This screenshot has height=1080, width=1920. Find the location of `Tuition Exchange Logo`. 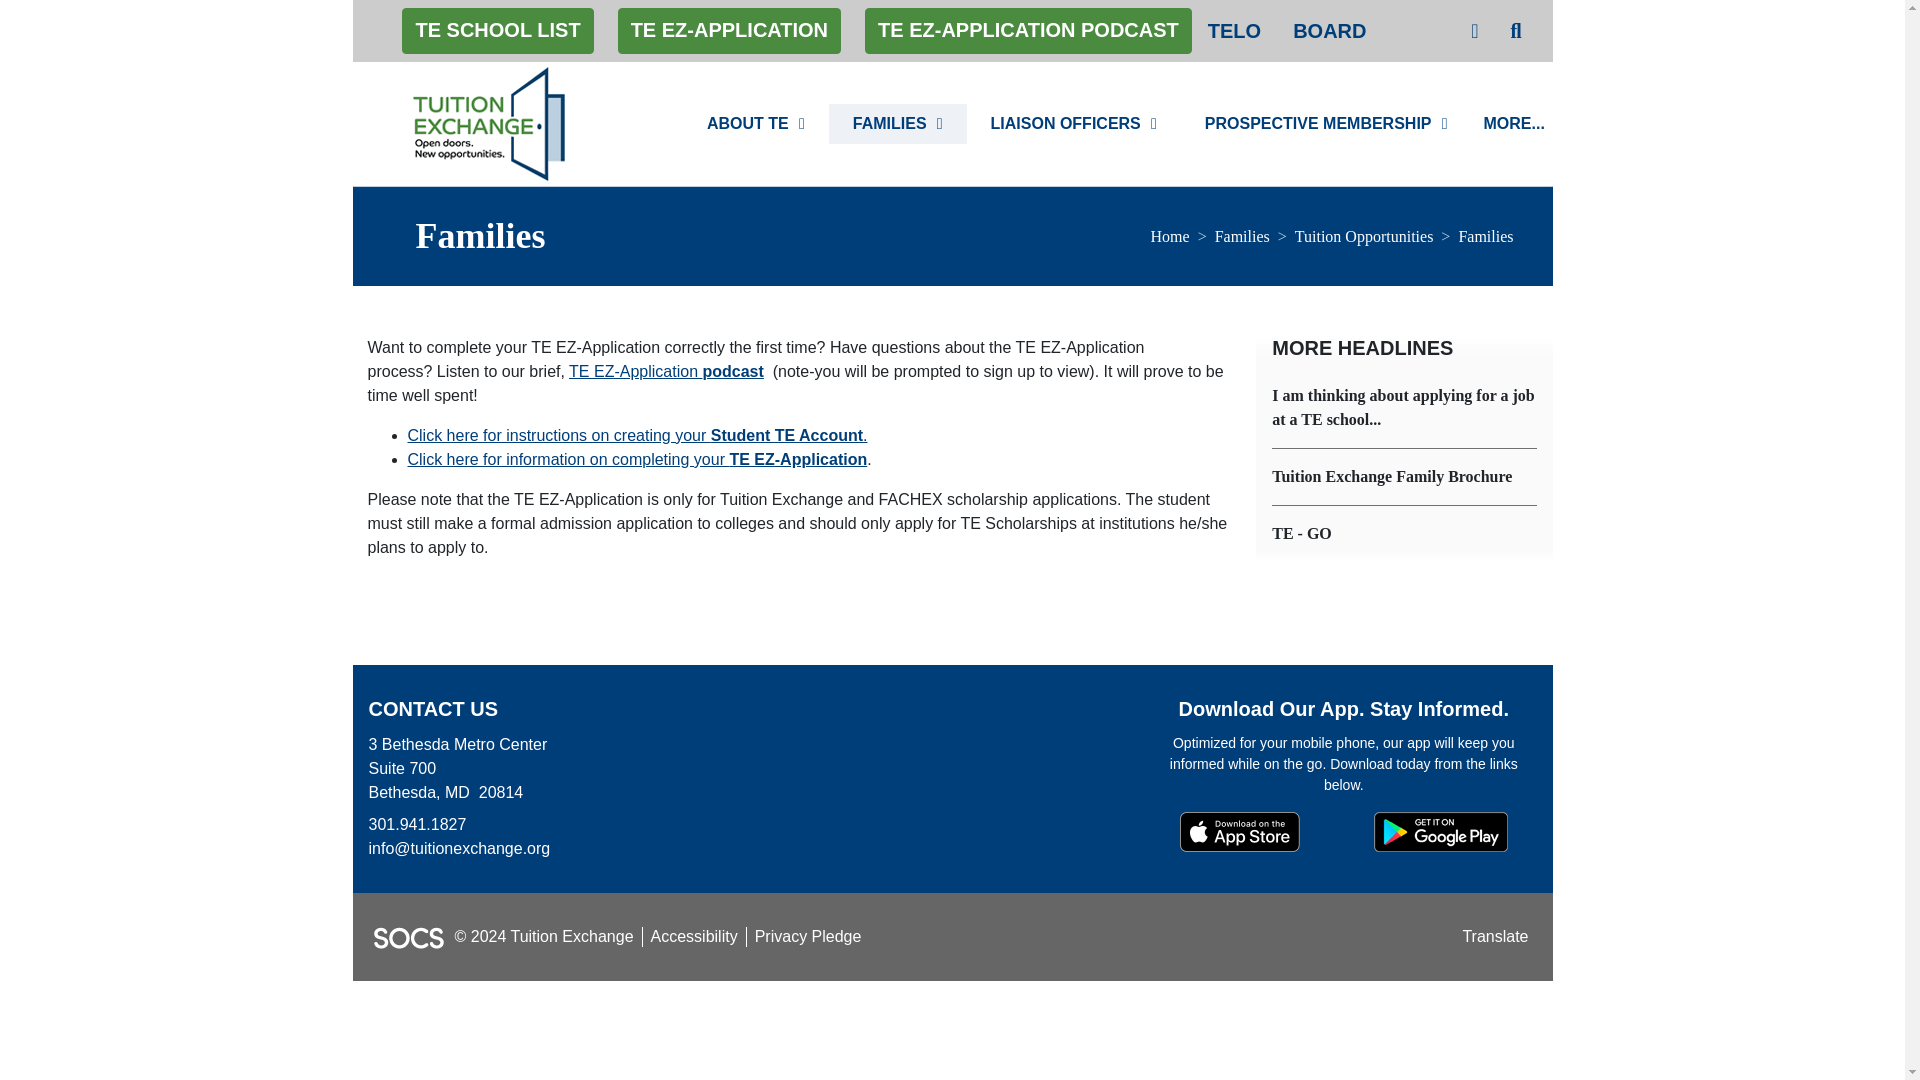

Tuition Exchange Logo is located at coordinates (491, 123).